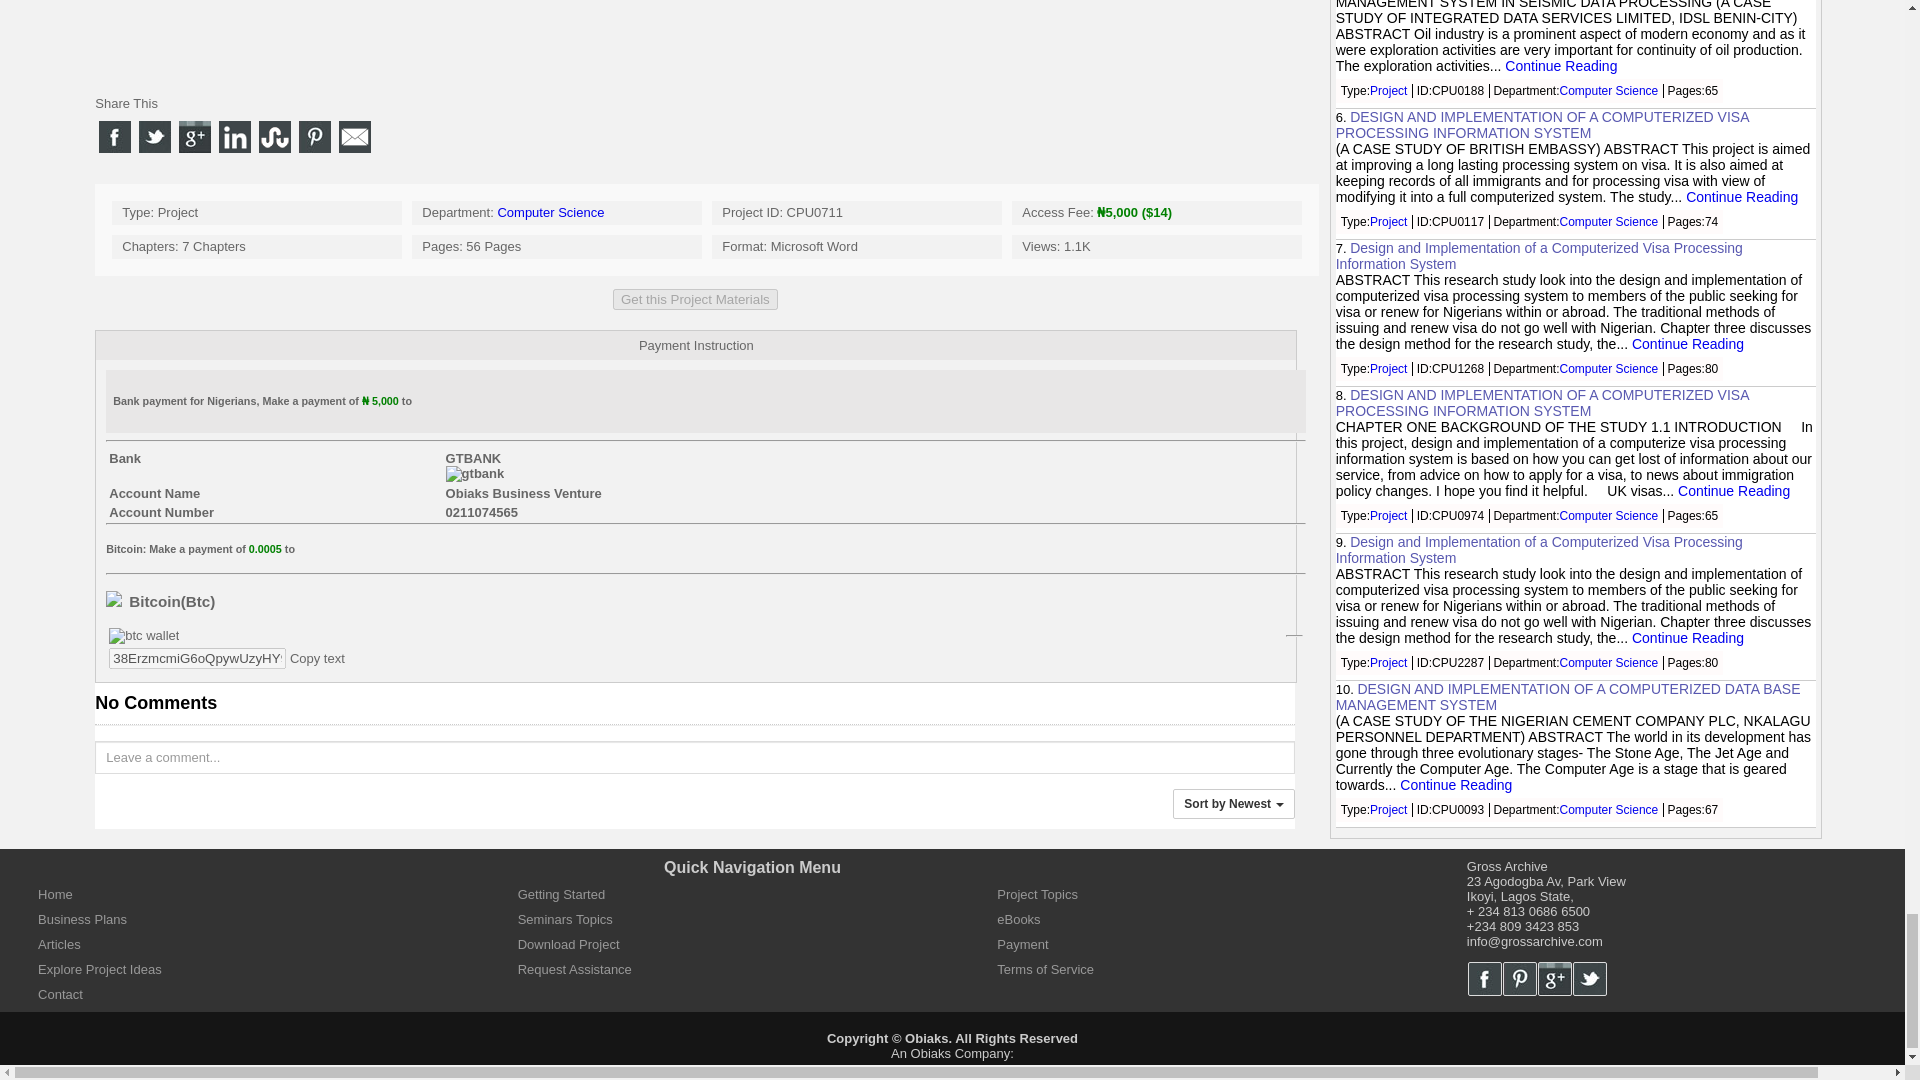 Image resolution: width=1920 pixels, height=1080 pixels. What do you see at coordinates (194, 136) in the screenshot?
I see `Share on Google Plus` at bounding box center [194, 136].